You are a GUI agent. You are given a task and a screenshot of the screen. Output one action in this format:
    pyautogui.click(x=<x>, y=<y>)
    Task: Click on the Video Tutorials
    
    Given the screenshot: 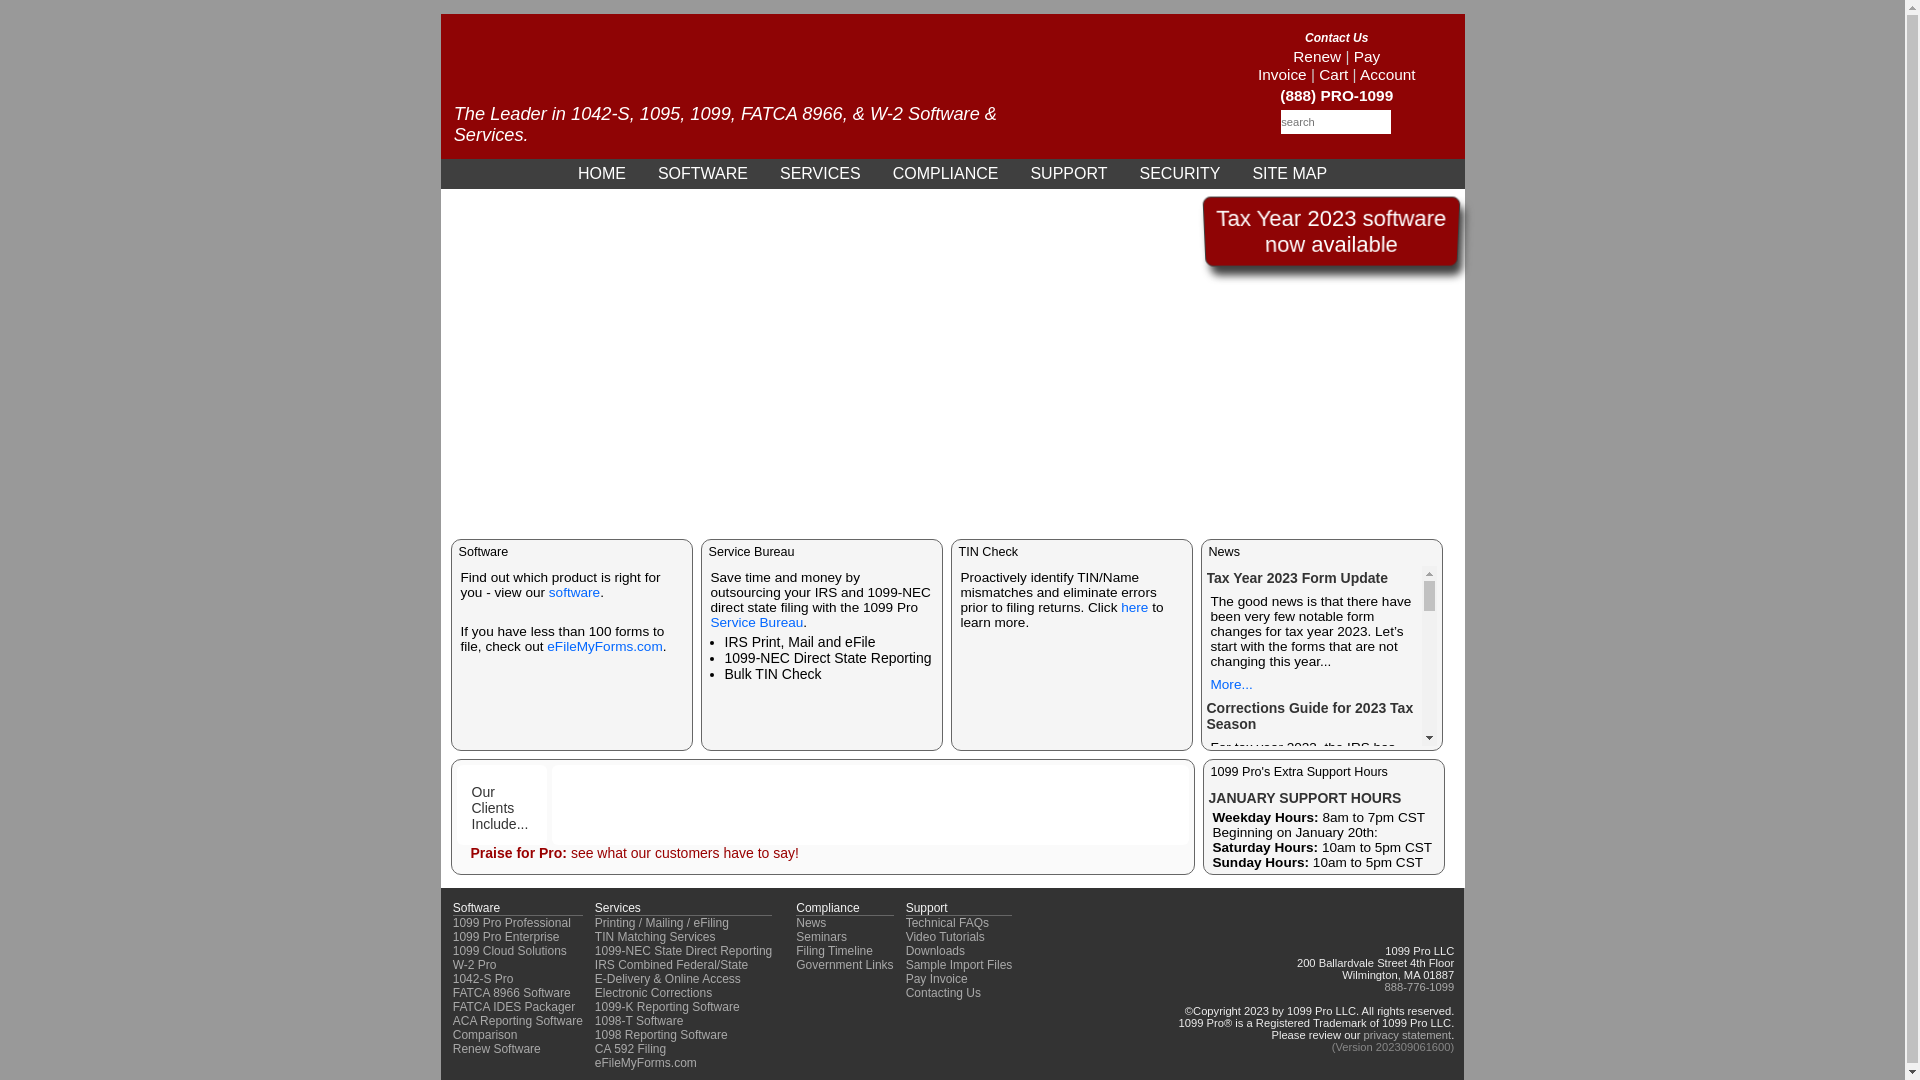 What is the action you would take?
    pyautogui.click(x=946, y=937)
    